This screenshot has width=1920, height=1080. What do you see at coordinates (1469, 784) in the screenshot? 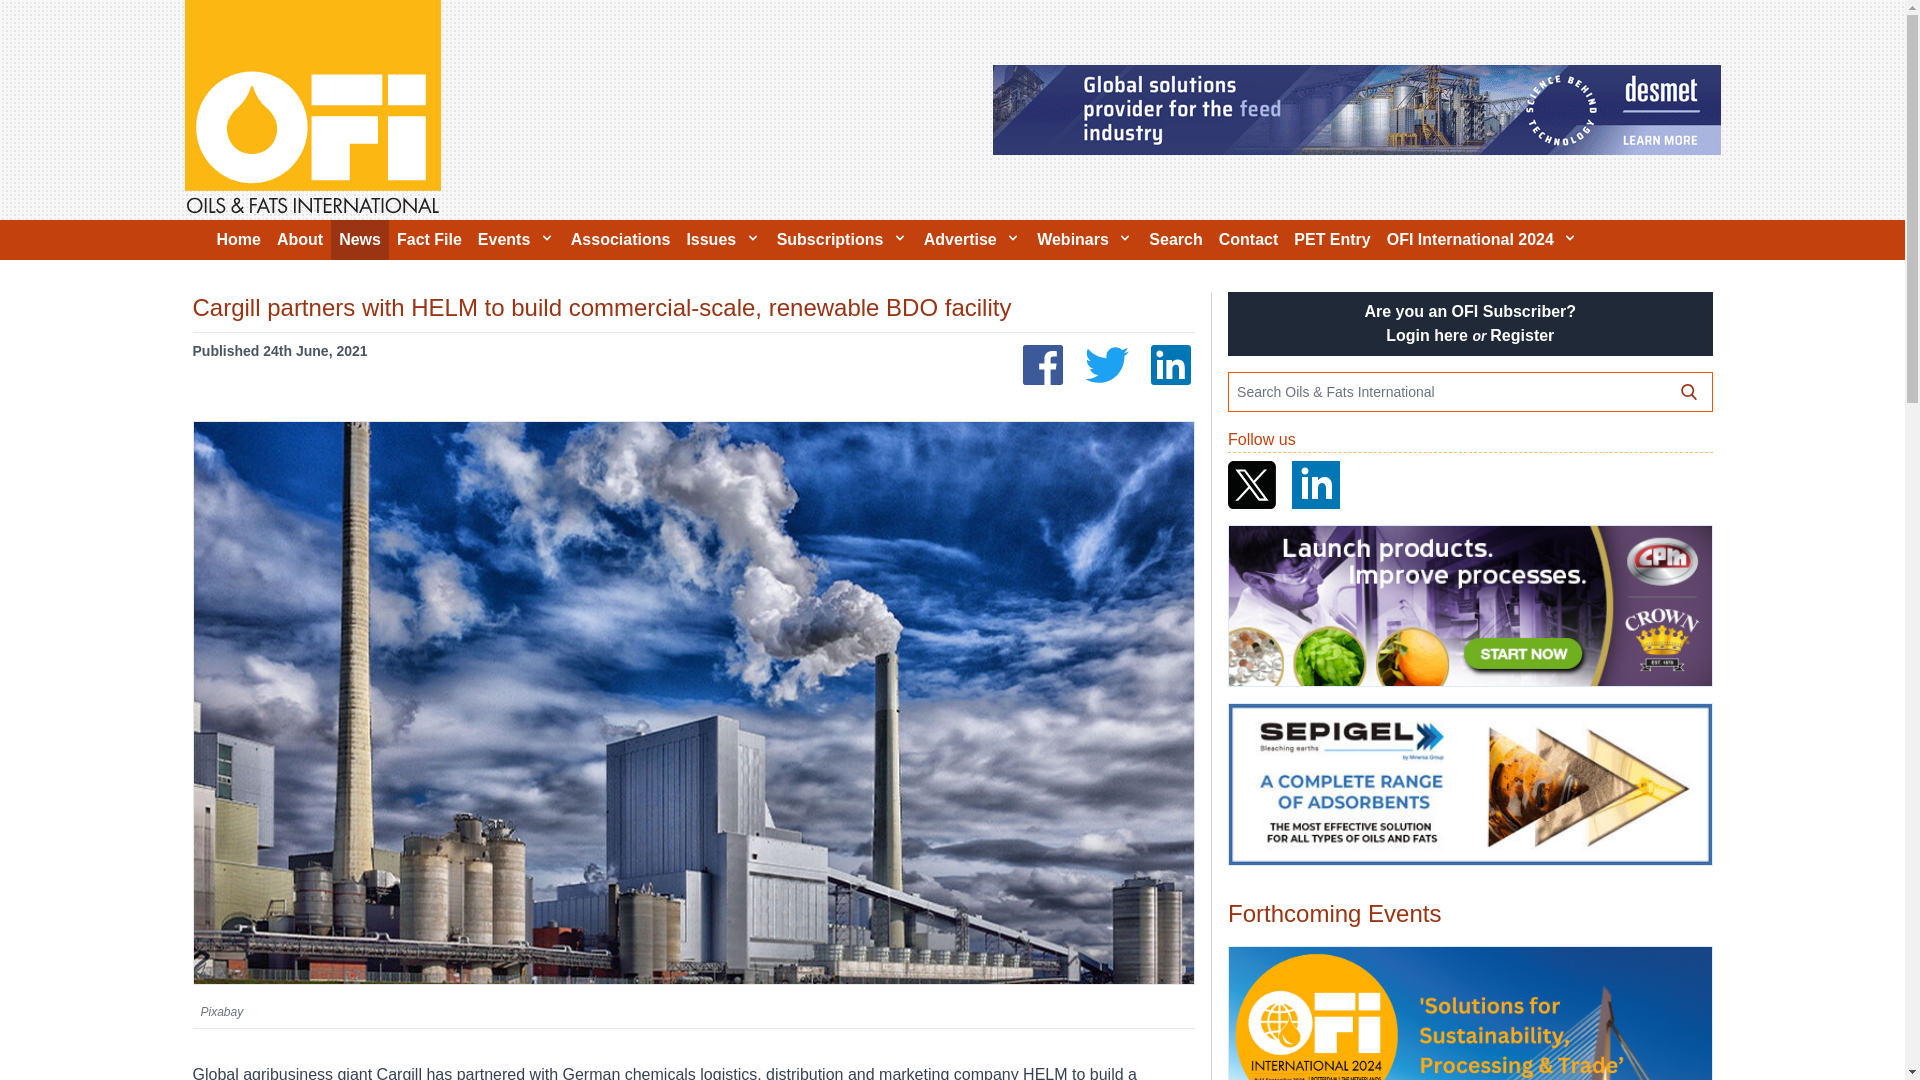
I see `Sepigel 2024` at bounding box center [1469, 784].